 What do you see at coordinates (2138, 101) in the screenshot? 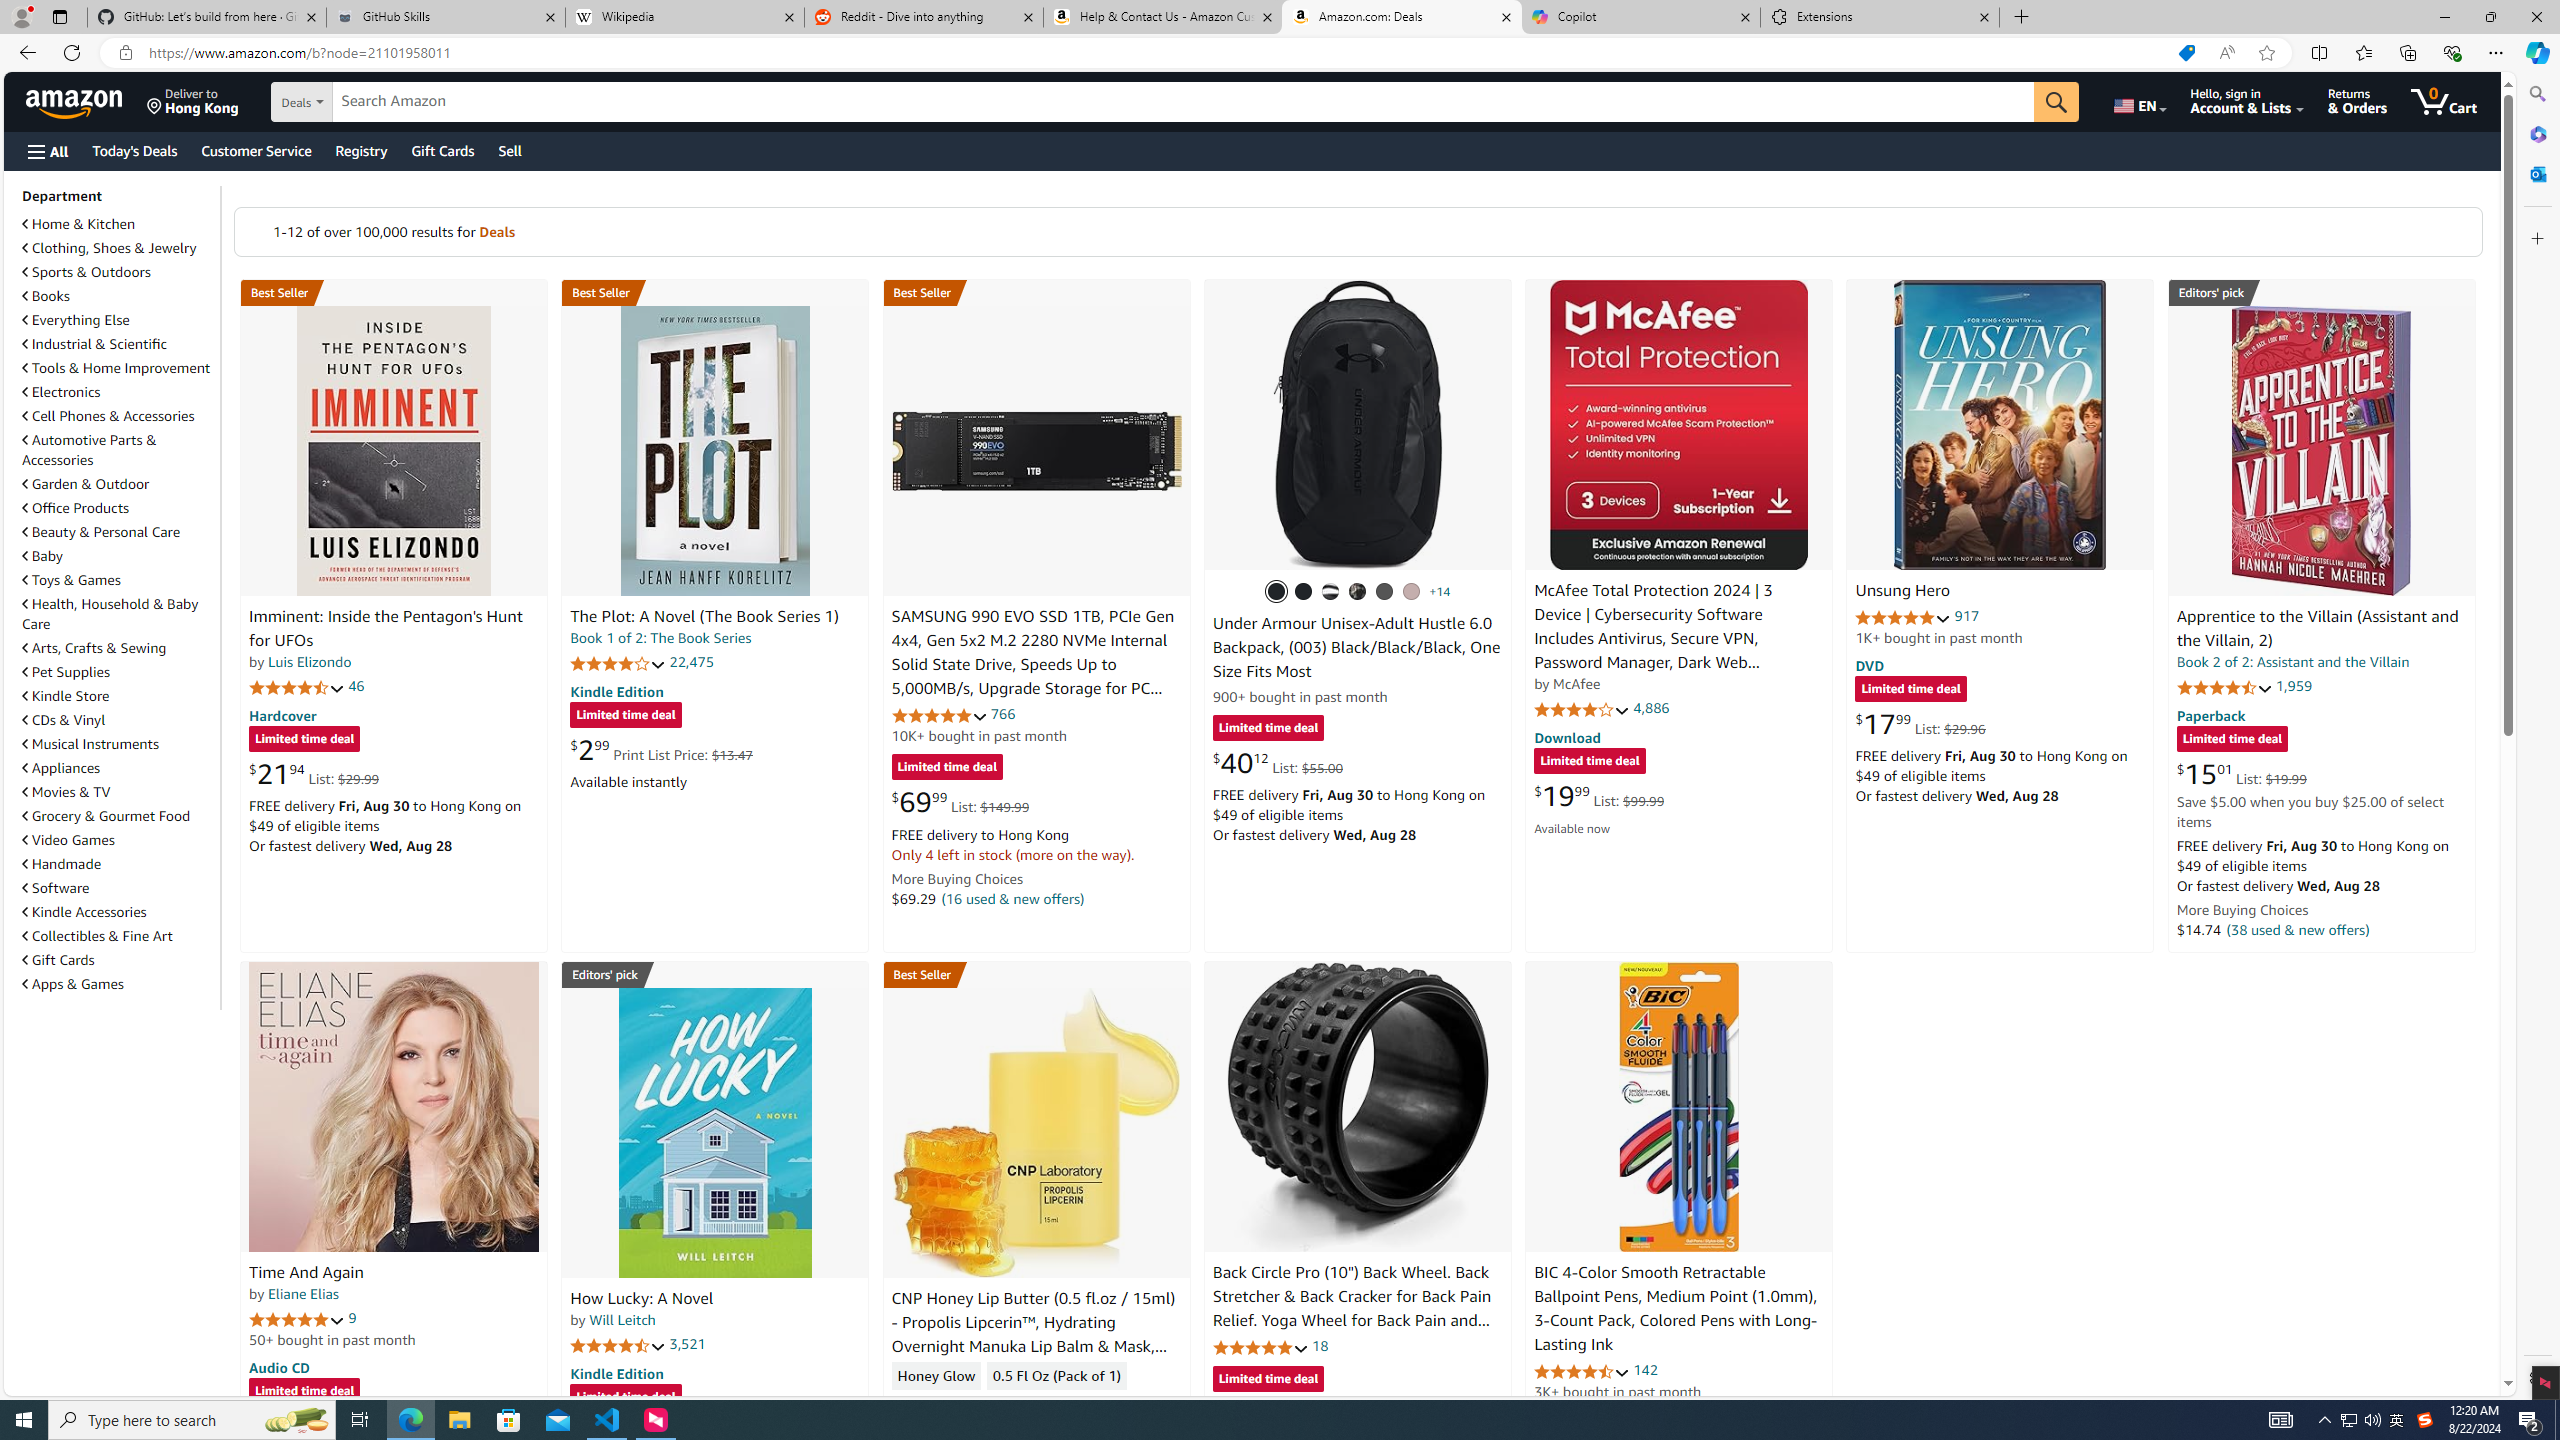
I see `Choose a language for shopping.` at bounding box center [2138, 101].